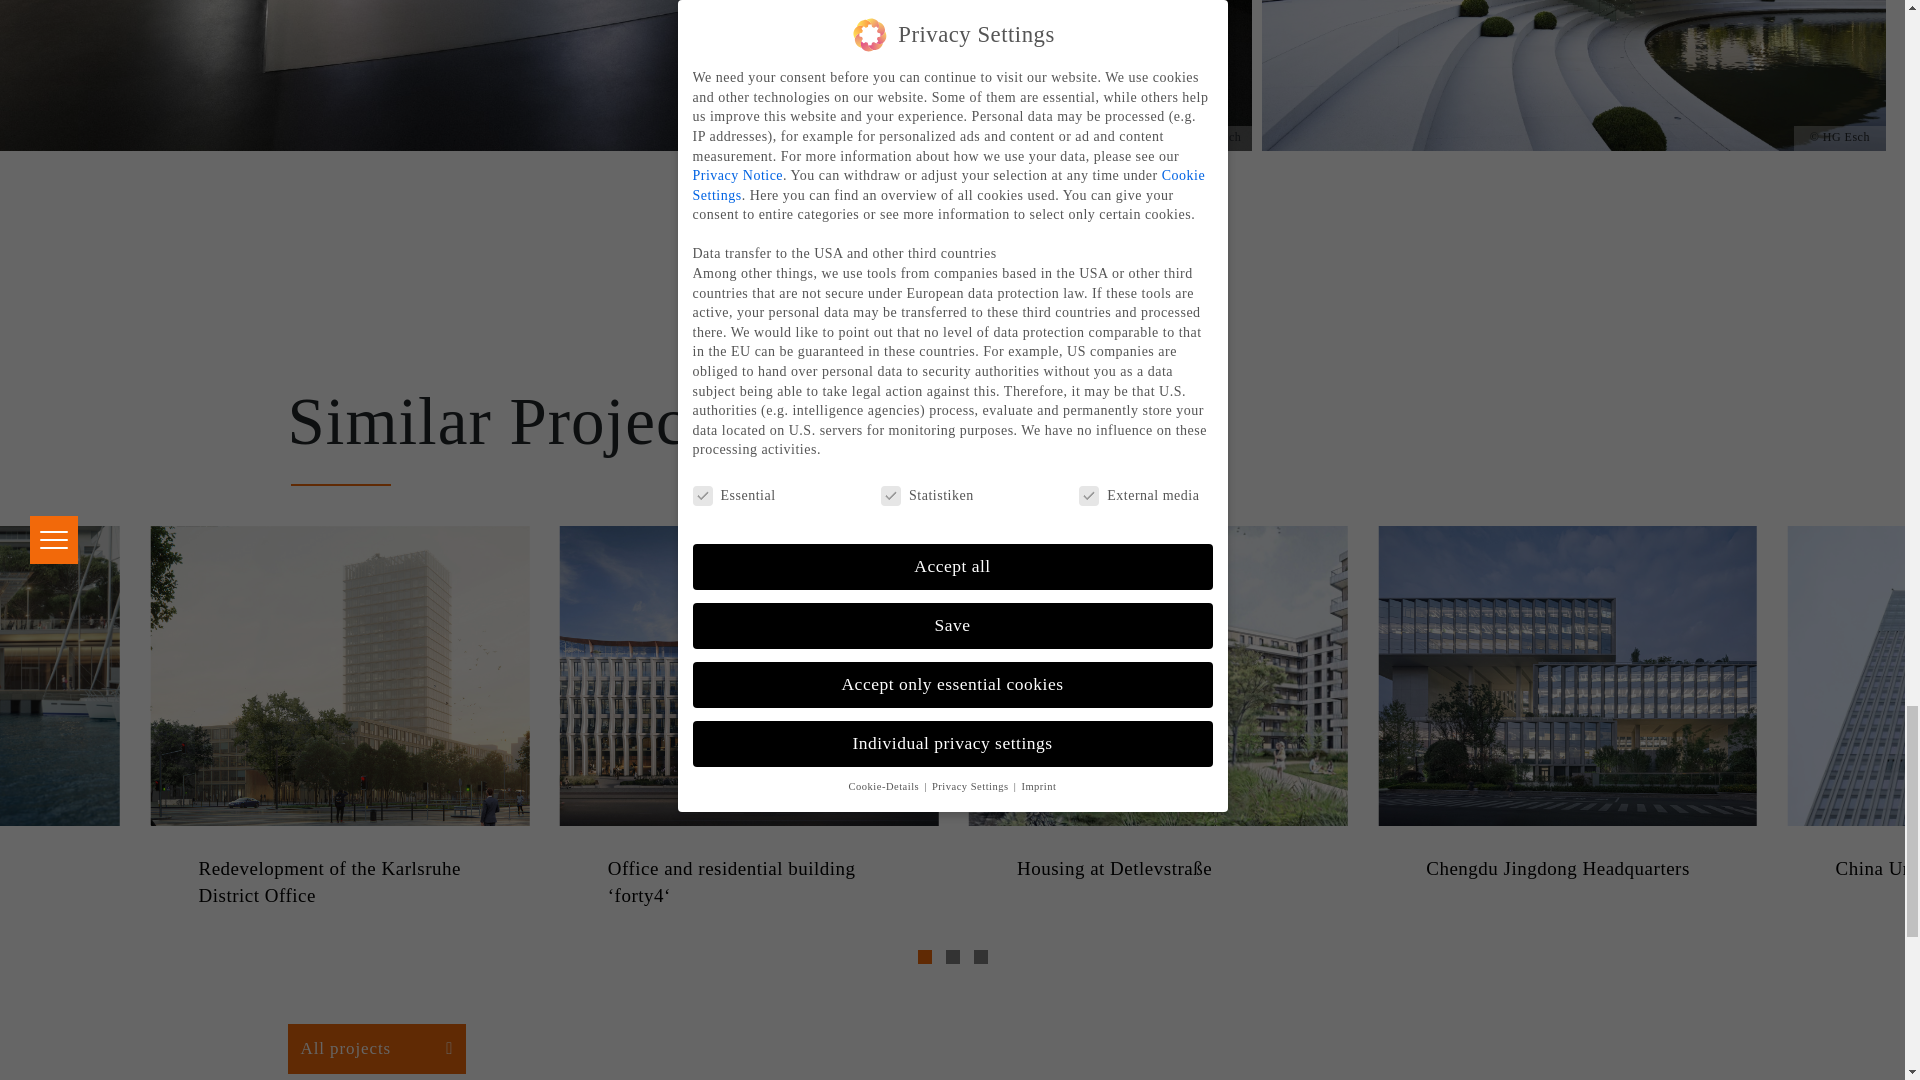 The width and height of the screenshot is (1920, 1080). What do you see at coordinates (1567, 870) in the screenshot?
I see `Chengdu Jingdong Headquarters` at bounding box center [1567, 870].